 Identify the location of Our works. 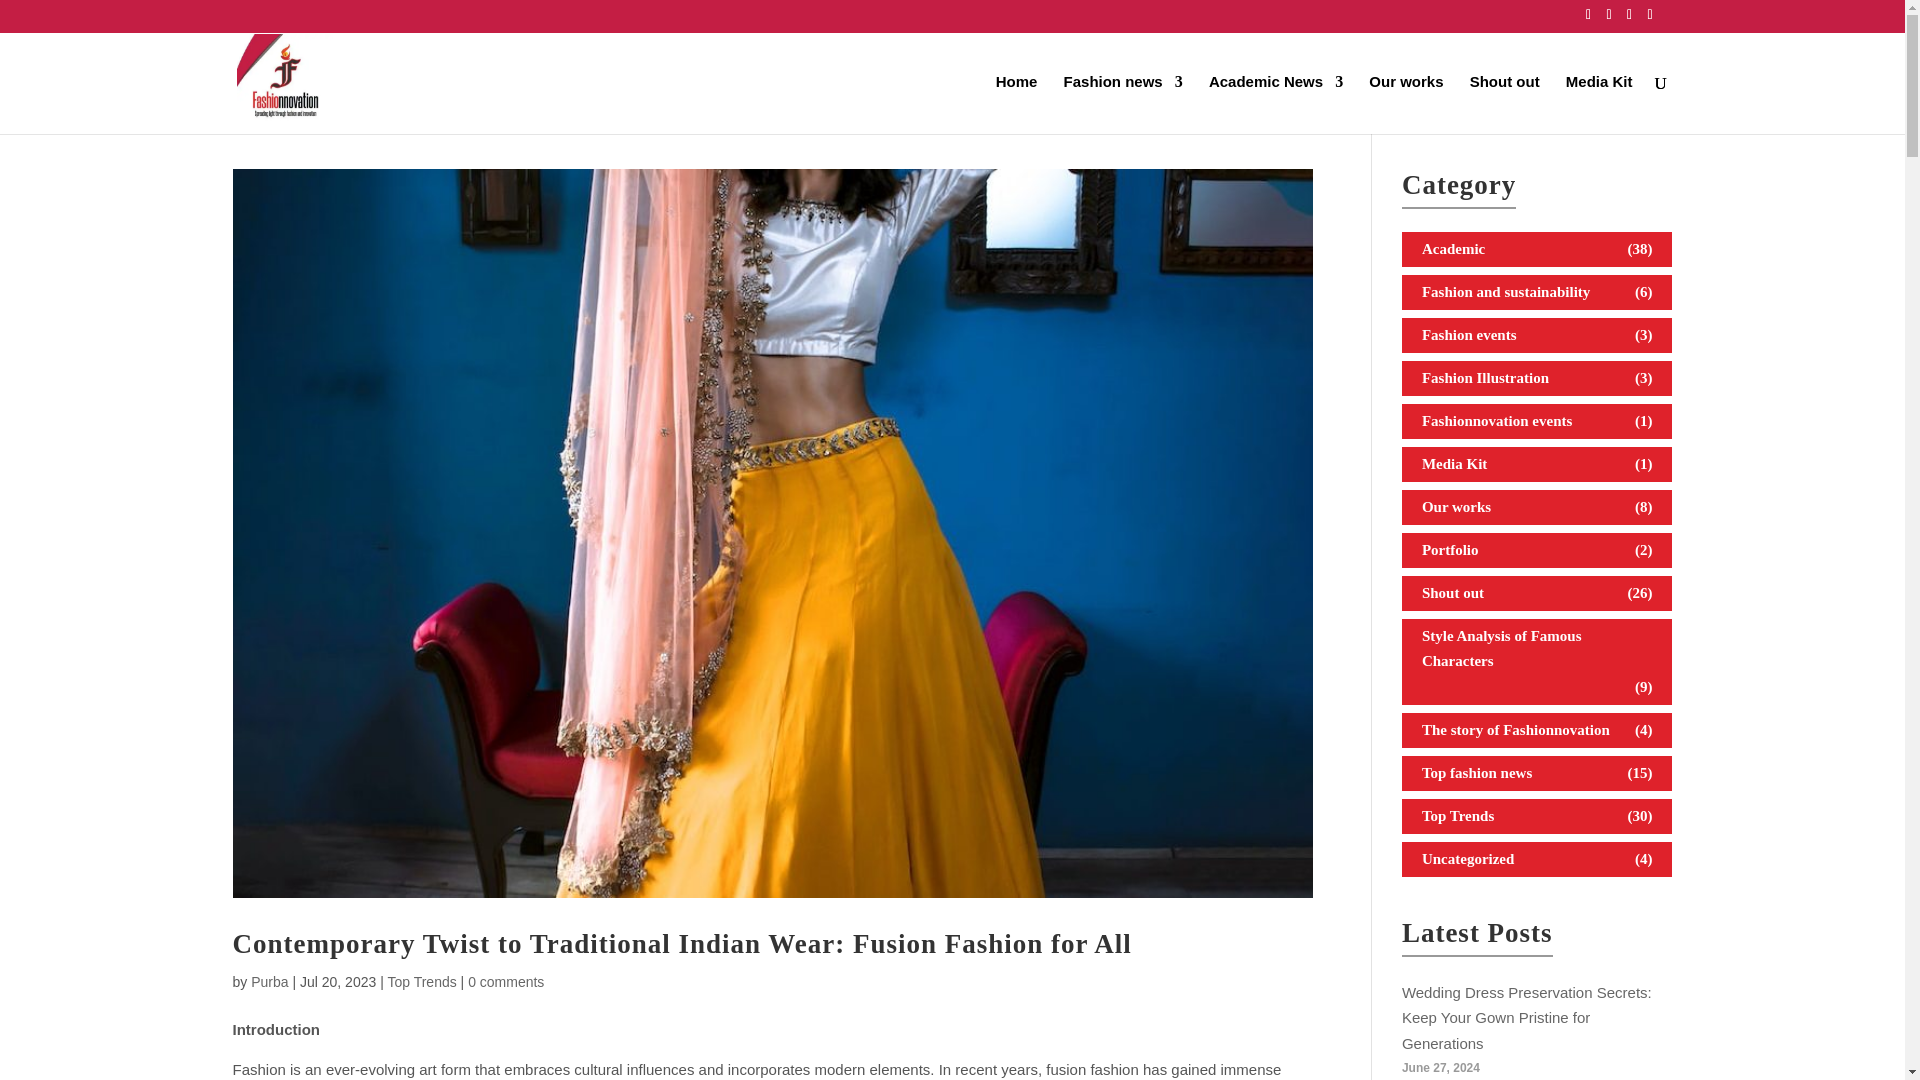
(1406, 104).